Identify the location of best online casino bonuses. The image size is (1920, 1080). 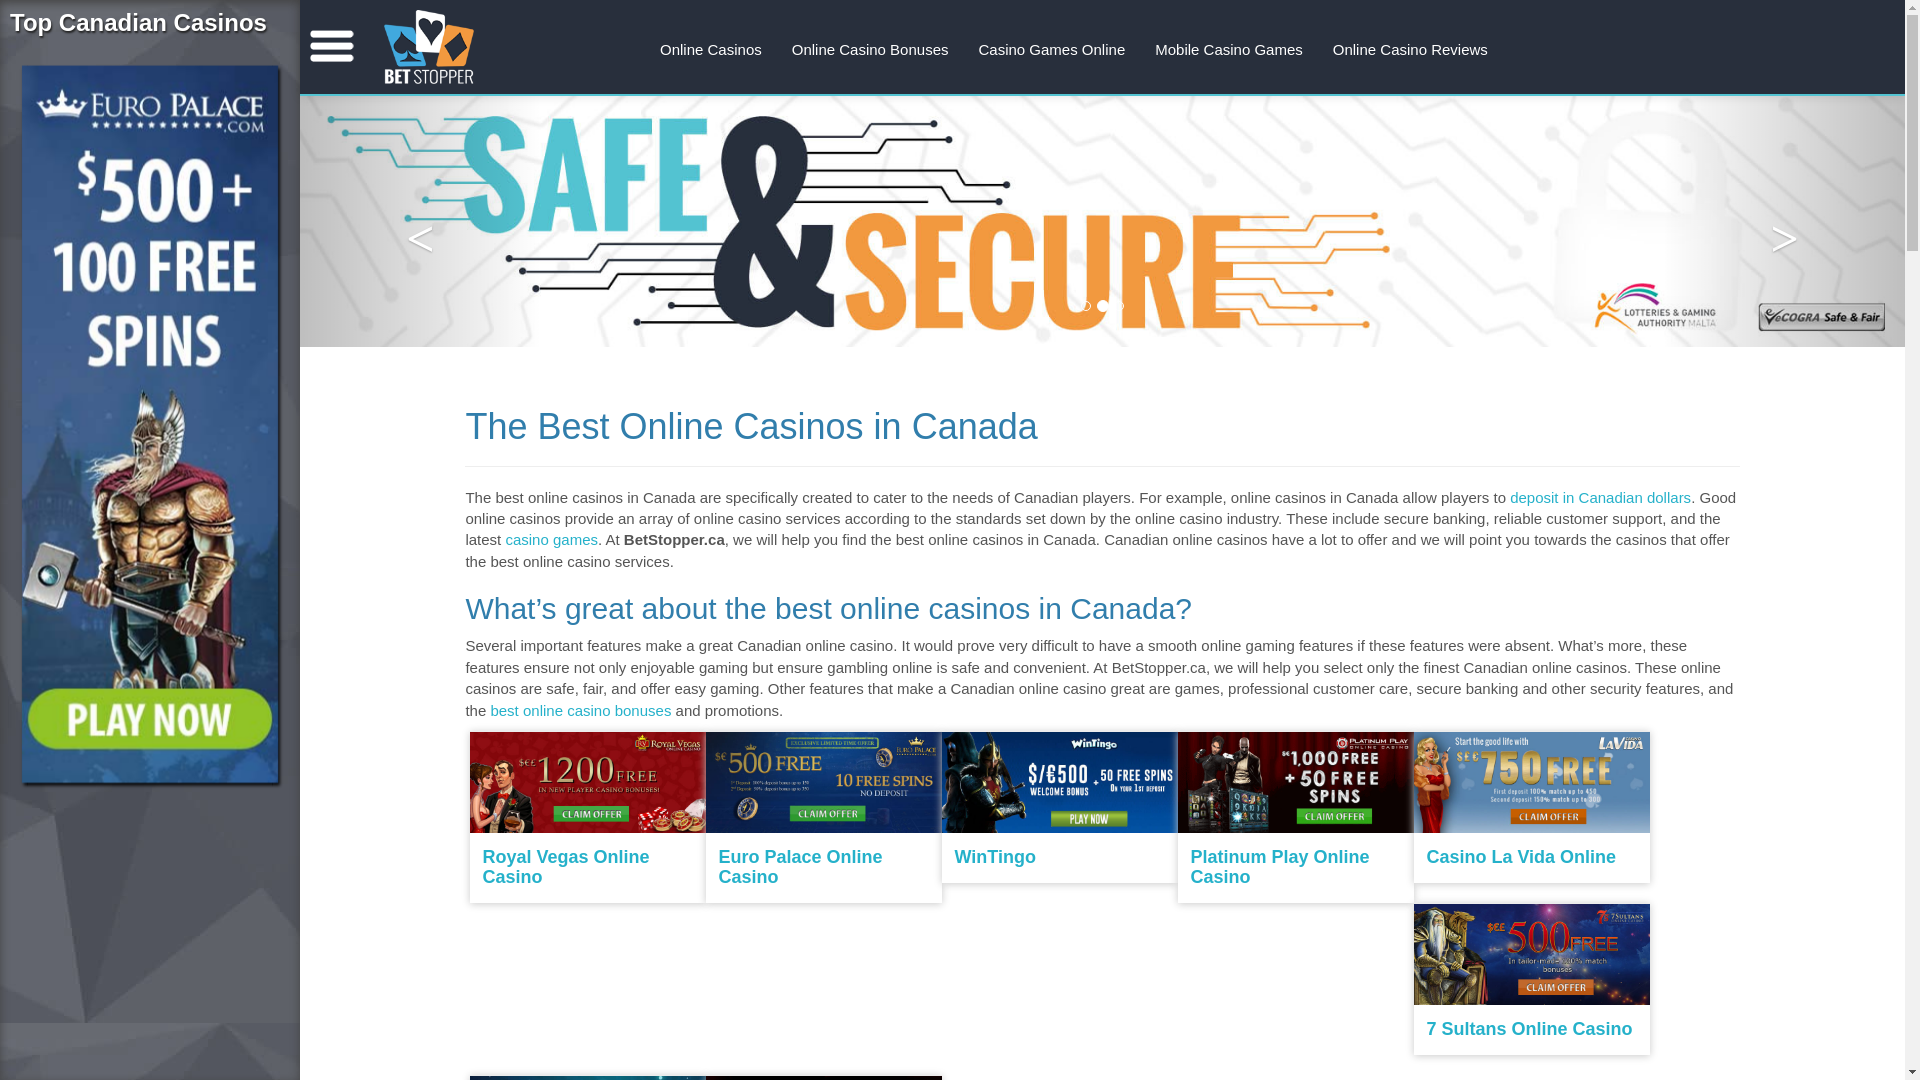
(580, 710).